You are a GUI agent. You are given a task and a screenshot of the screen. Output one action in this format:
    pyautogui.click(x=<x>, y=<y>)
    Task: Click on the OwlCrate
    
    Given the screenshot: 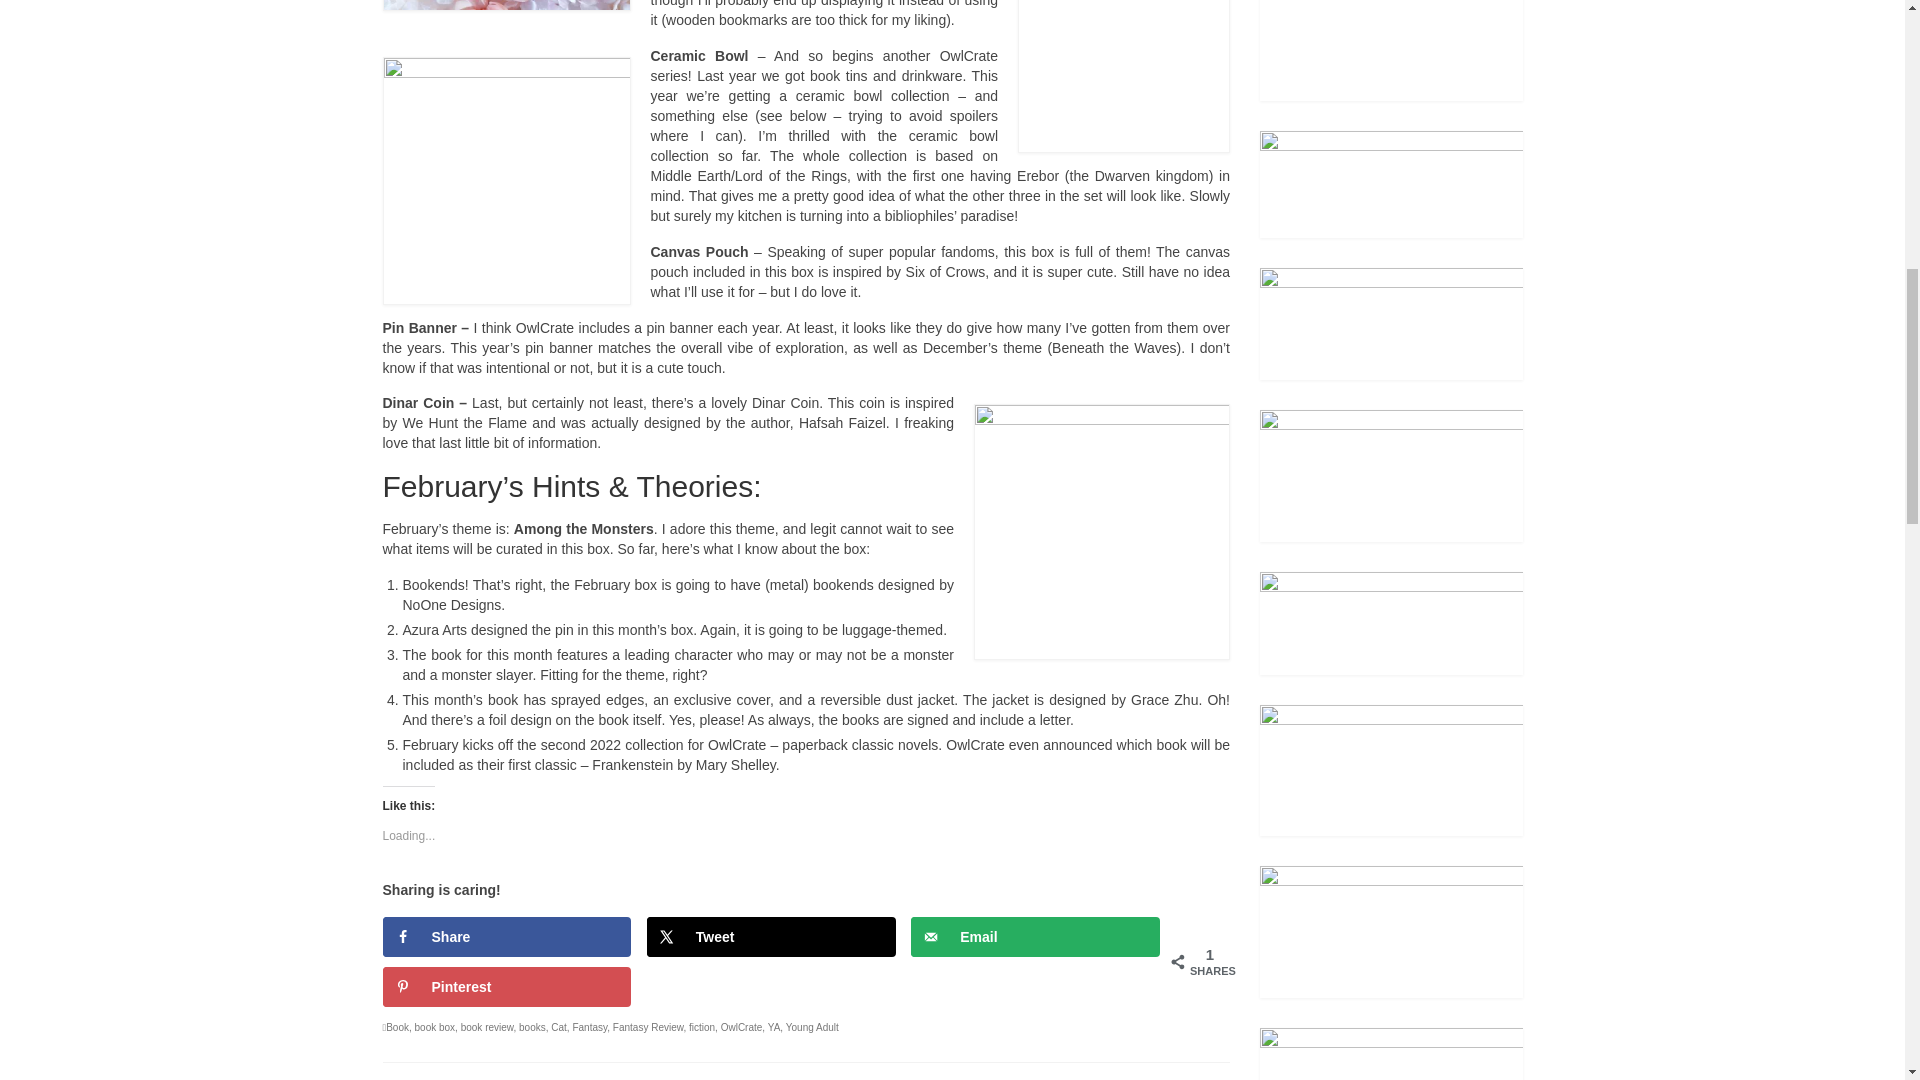 What is the action you would take?
    pyautogui.click(x=742, y=1026)
    